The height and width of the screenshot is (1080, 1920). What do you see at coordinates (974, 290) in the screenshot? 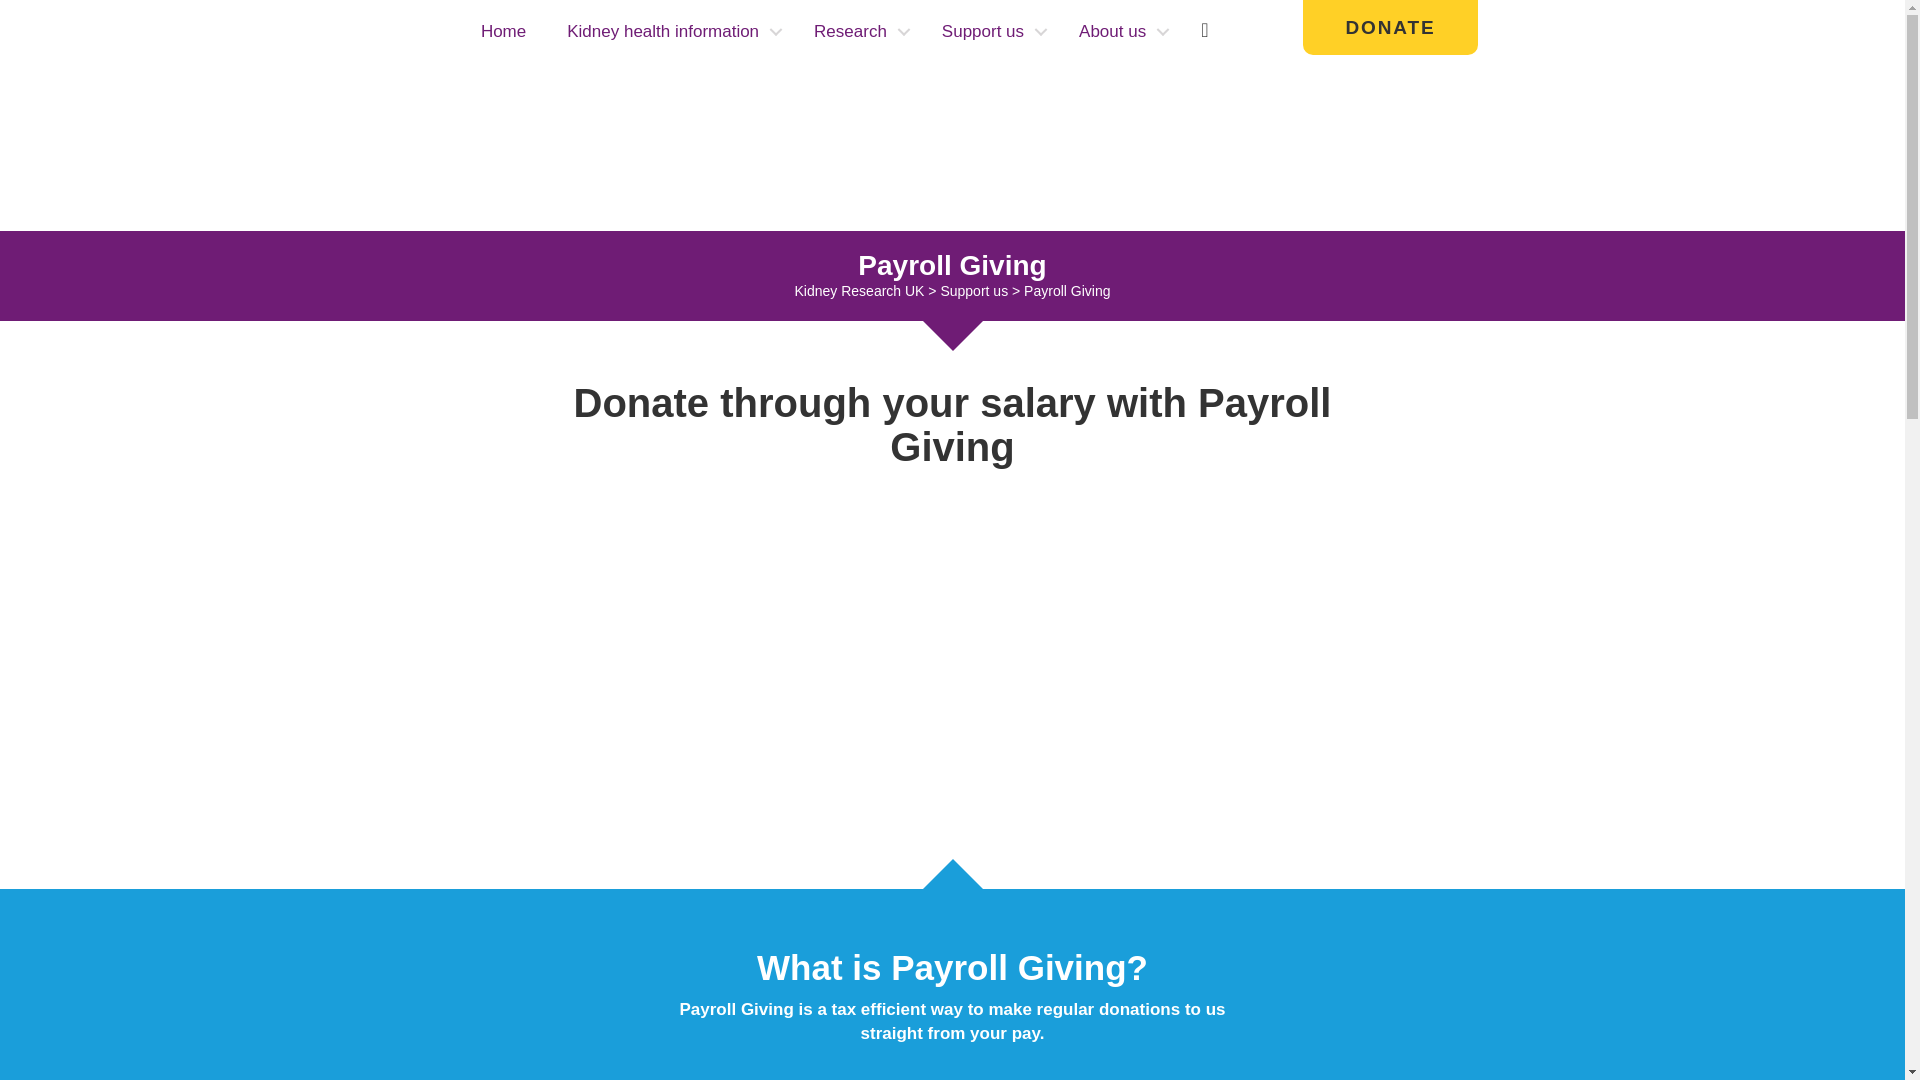
I see `Go to Support us.` at bounding box center [974, 290].